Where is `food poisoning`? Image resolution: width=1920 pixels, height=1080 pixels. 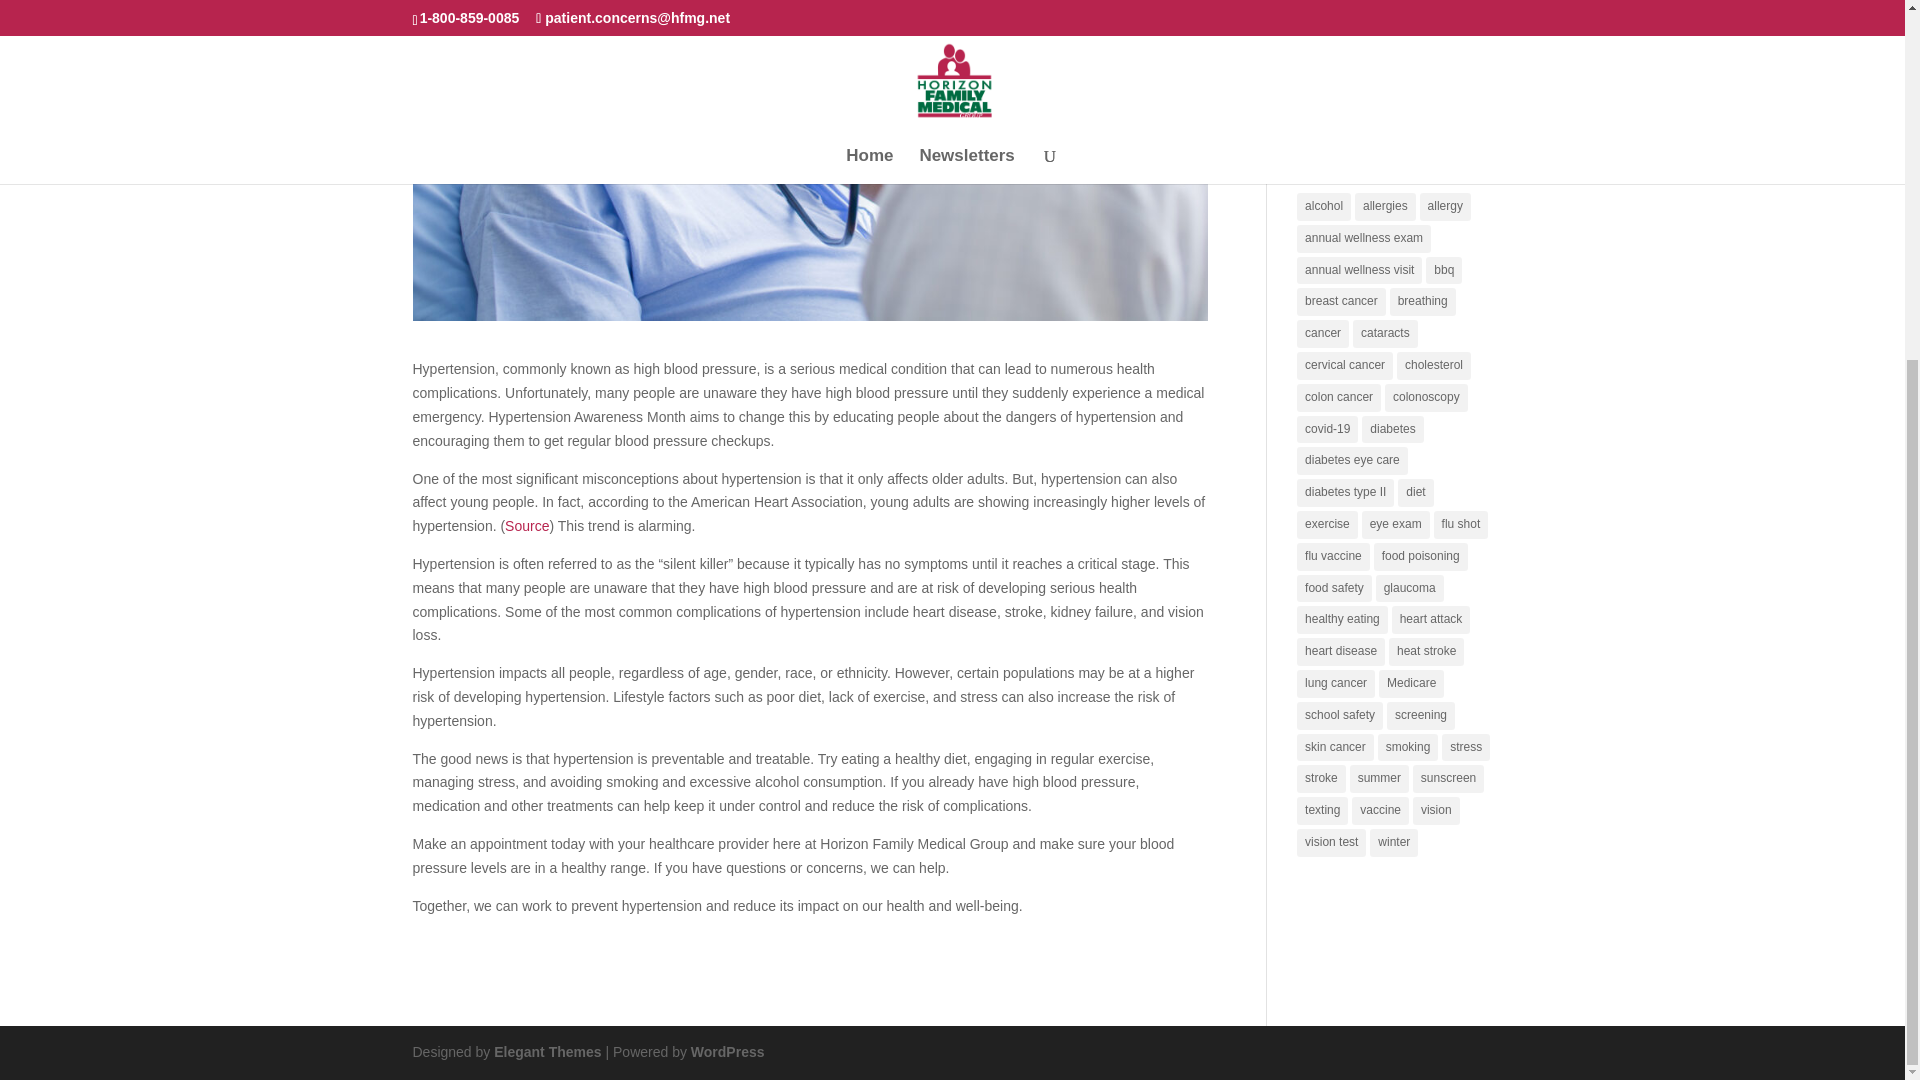 food poisoning is located at coordinates (1421, 557).